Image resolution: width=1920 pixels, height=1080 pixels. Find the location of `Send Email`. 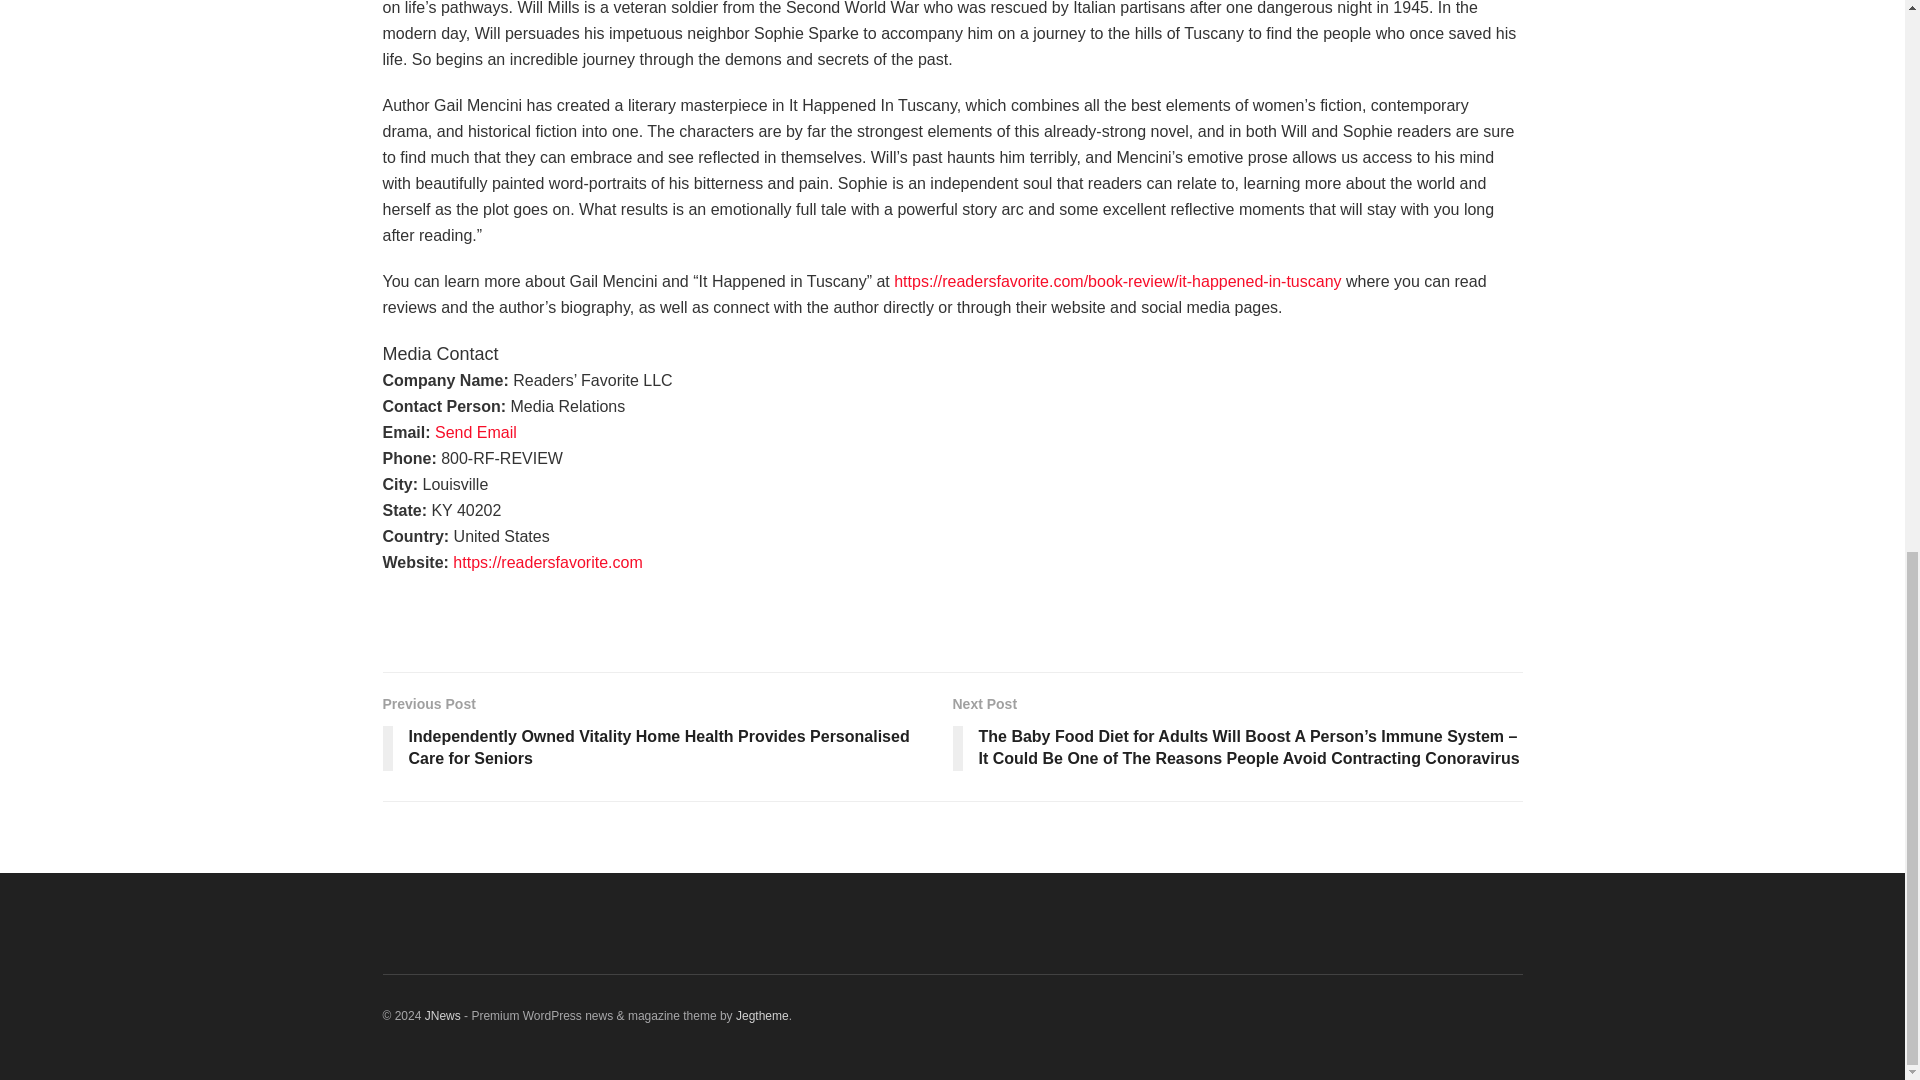

Send Email is located at coordinates (476, 432).